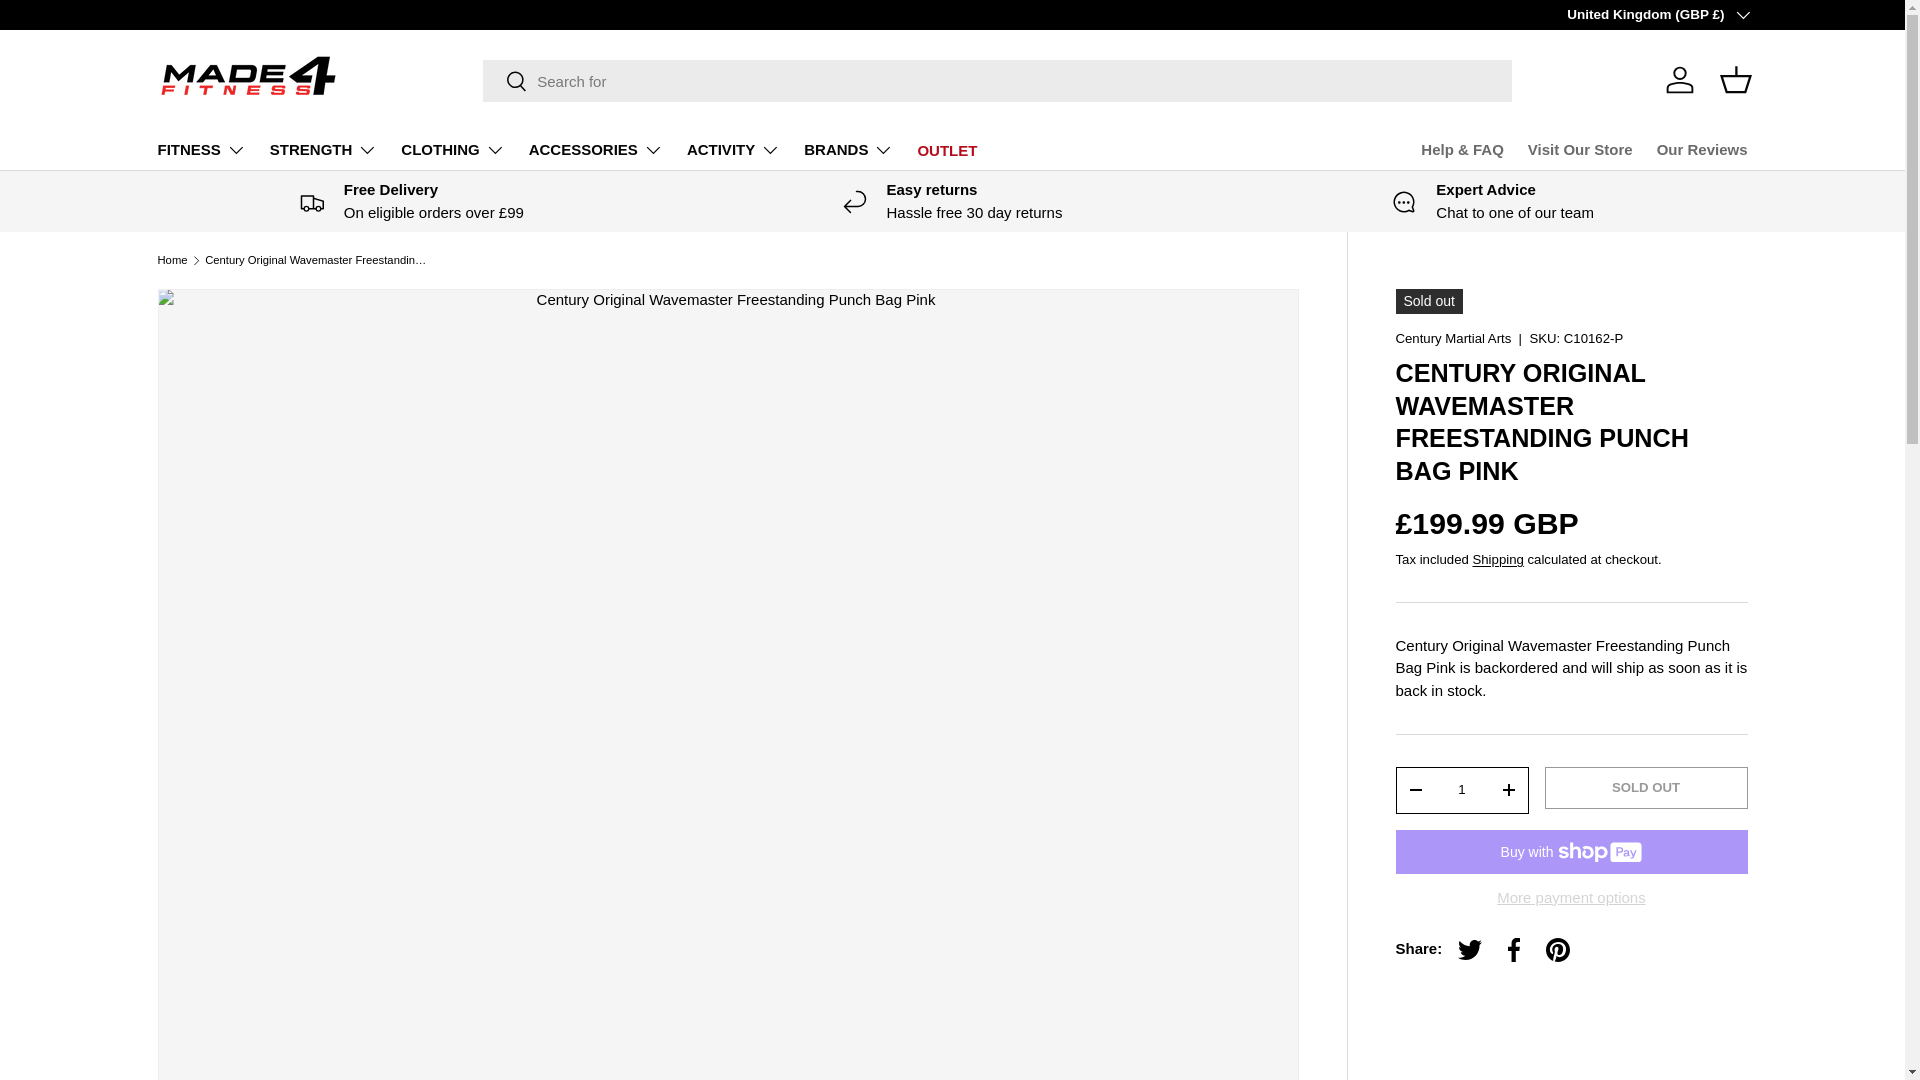 The height and width of the screenshot is (1080, 1920). I want to click on Log in, so click(1680, 80).